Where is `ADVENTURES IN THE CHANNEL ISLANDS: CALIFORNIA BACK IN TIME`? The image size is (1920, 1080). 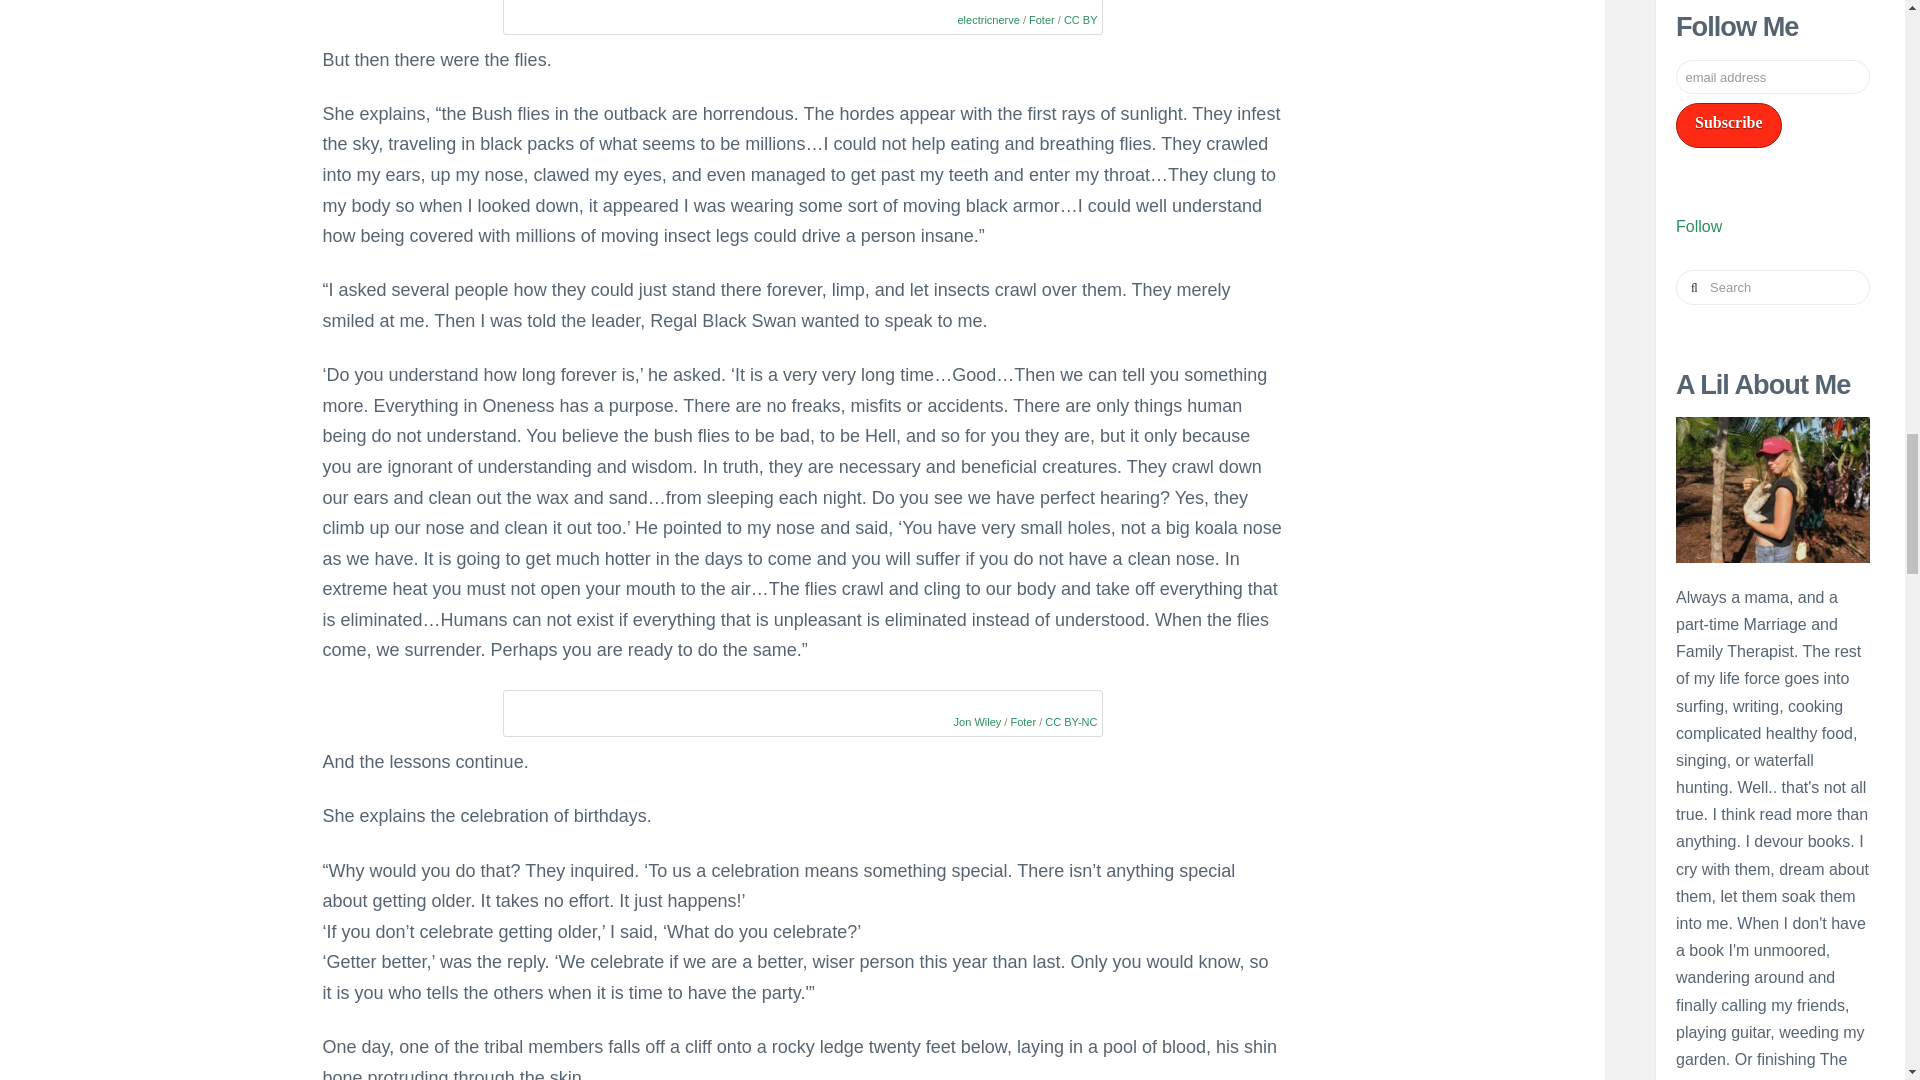 ADVENTURES IN THE CHANNEL ISLANDS: CALIFORNIA BACK IN TIME is located at coordinates (1768, 721).